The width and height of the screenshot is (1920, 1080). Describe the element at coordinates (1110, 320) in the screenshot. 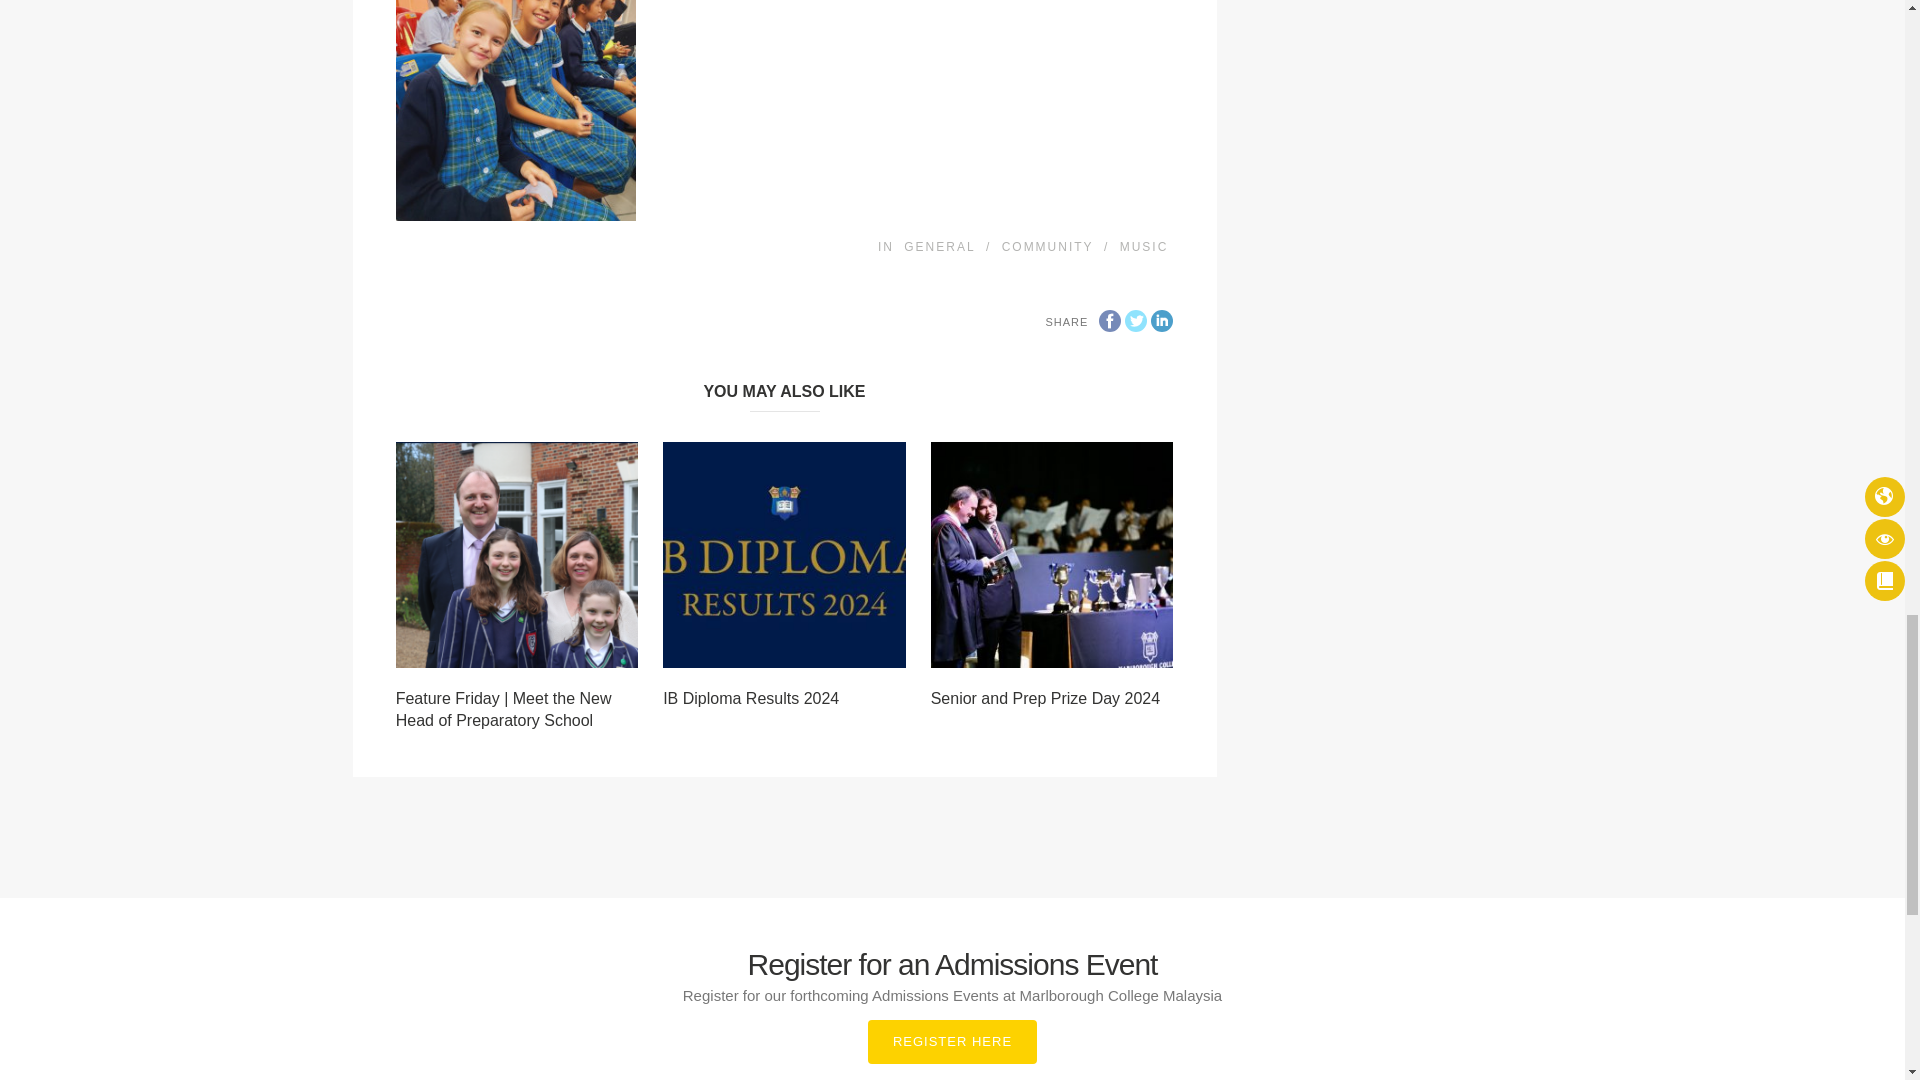

I see `Facebook` at that location.